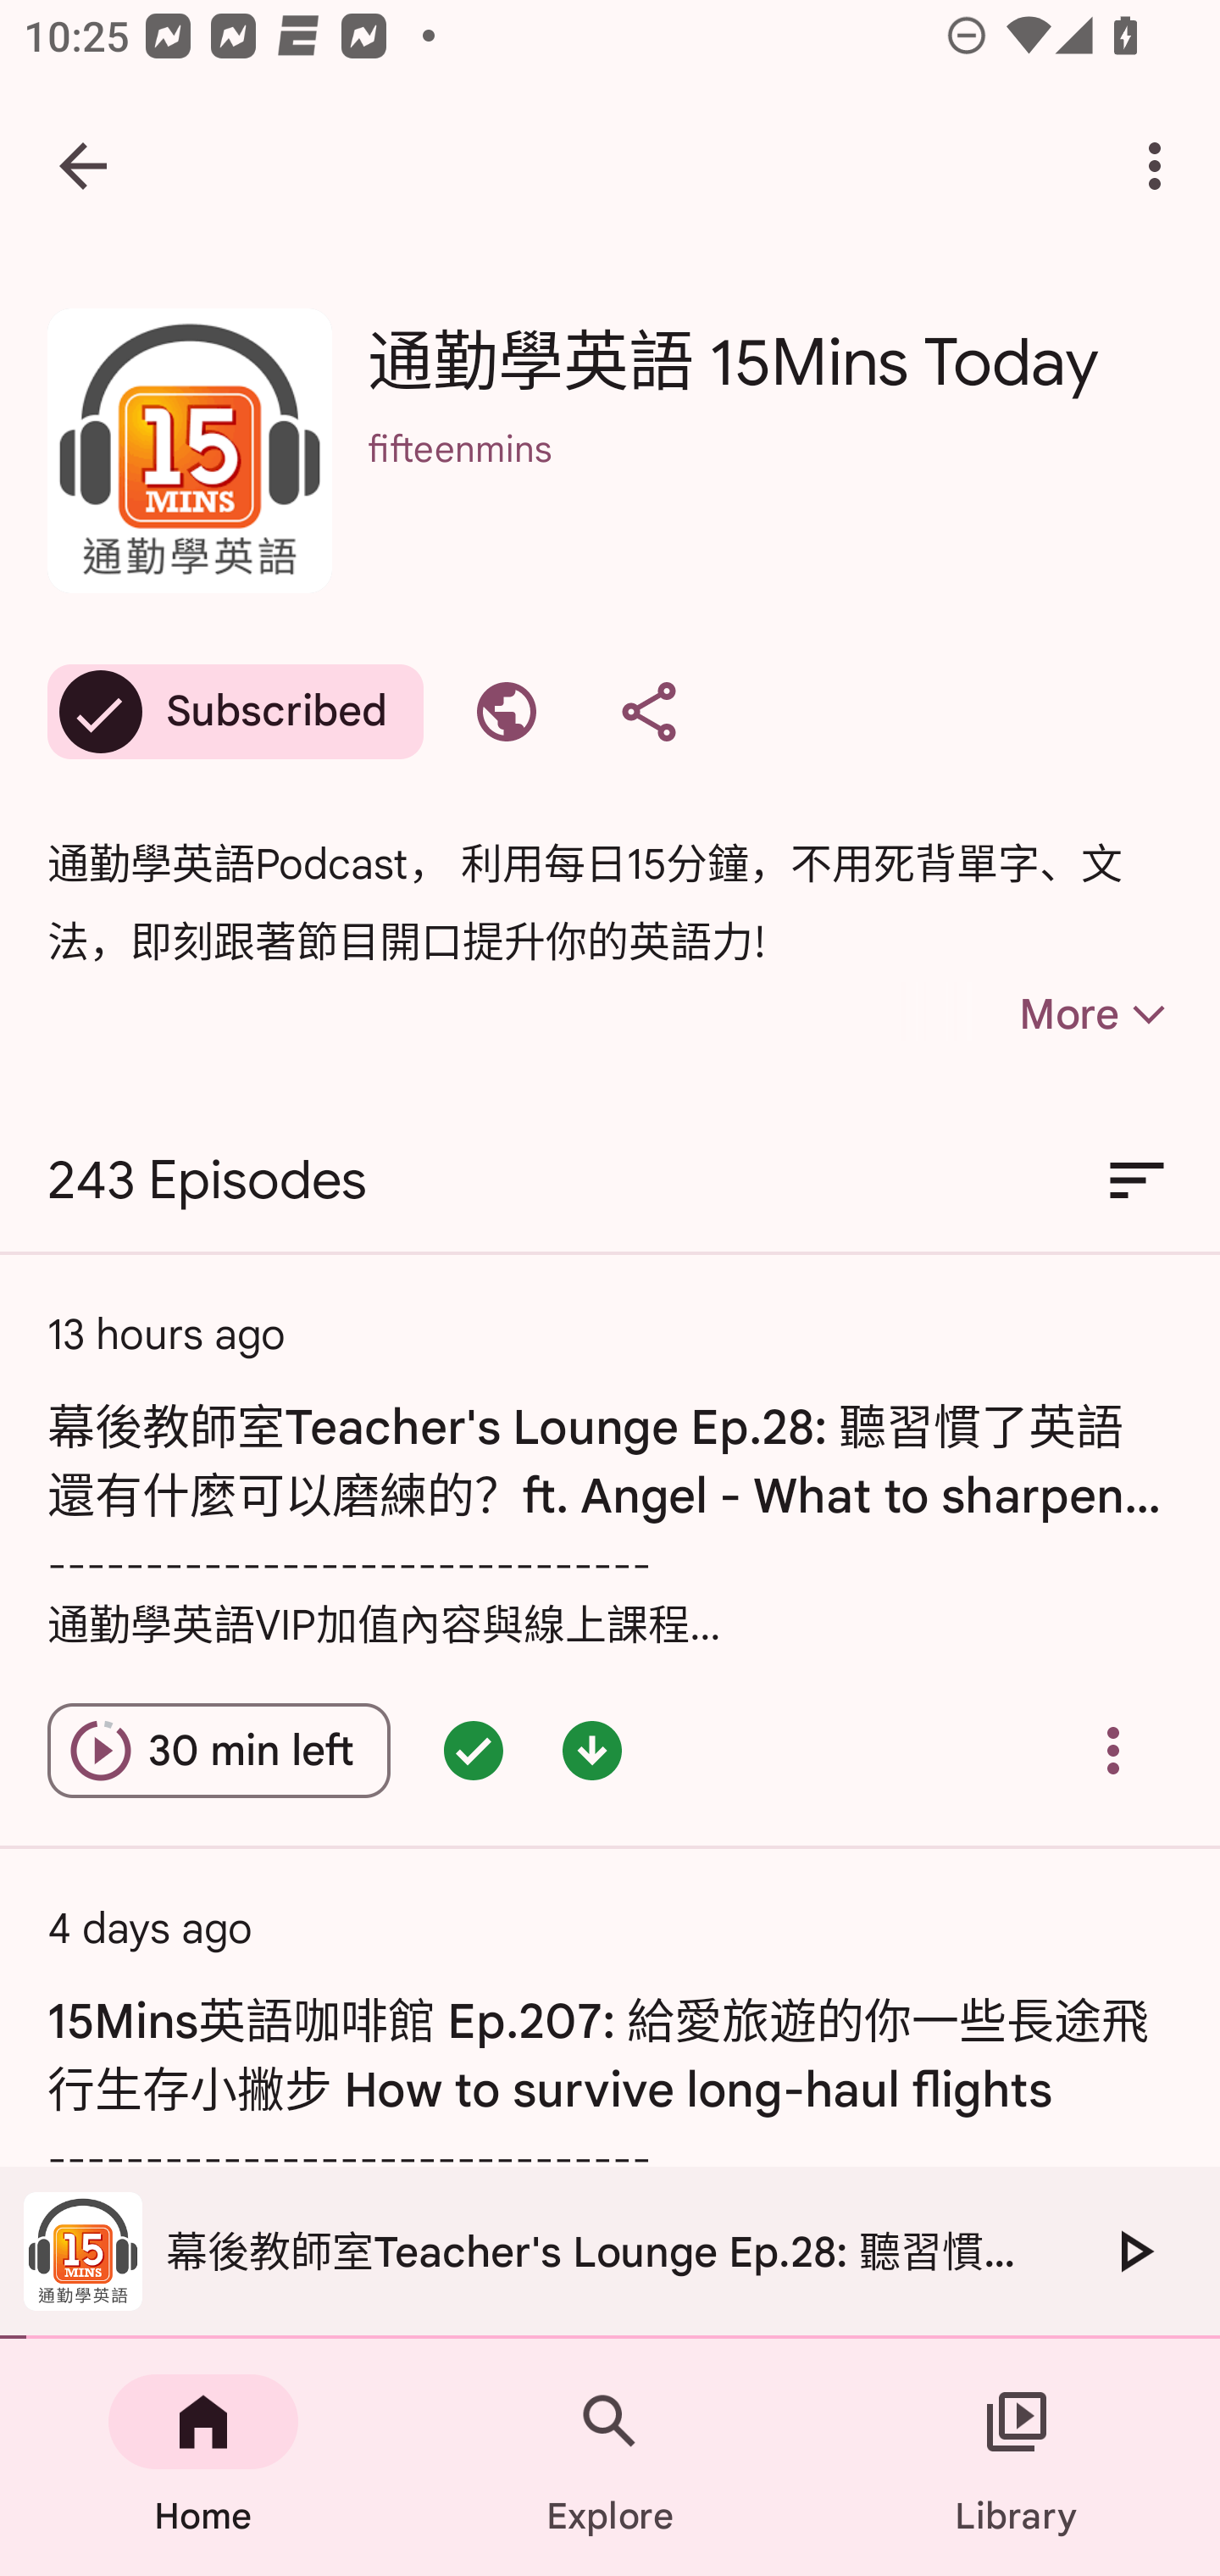  What do you see at coordinates (1134, 2251) in the screenshot?
I see `Play` at bounding box center [1134, 2251].